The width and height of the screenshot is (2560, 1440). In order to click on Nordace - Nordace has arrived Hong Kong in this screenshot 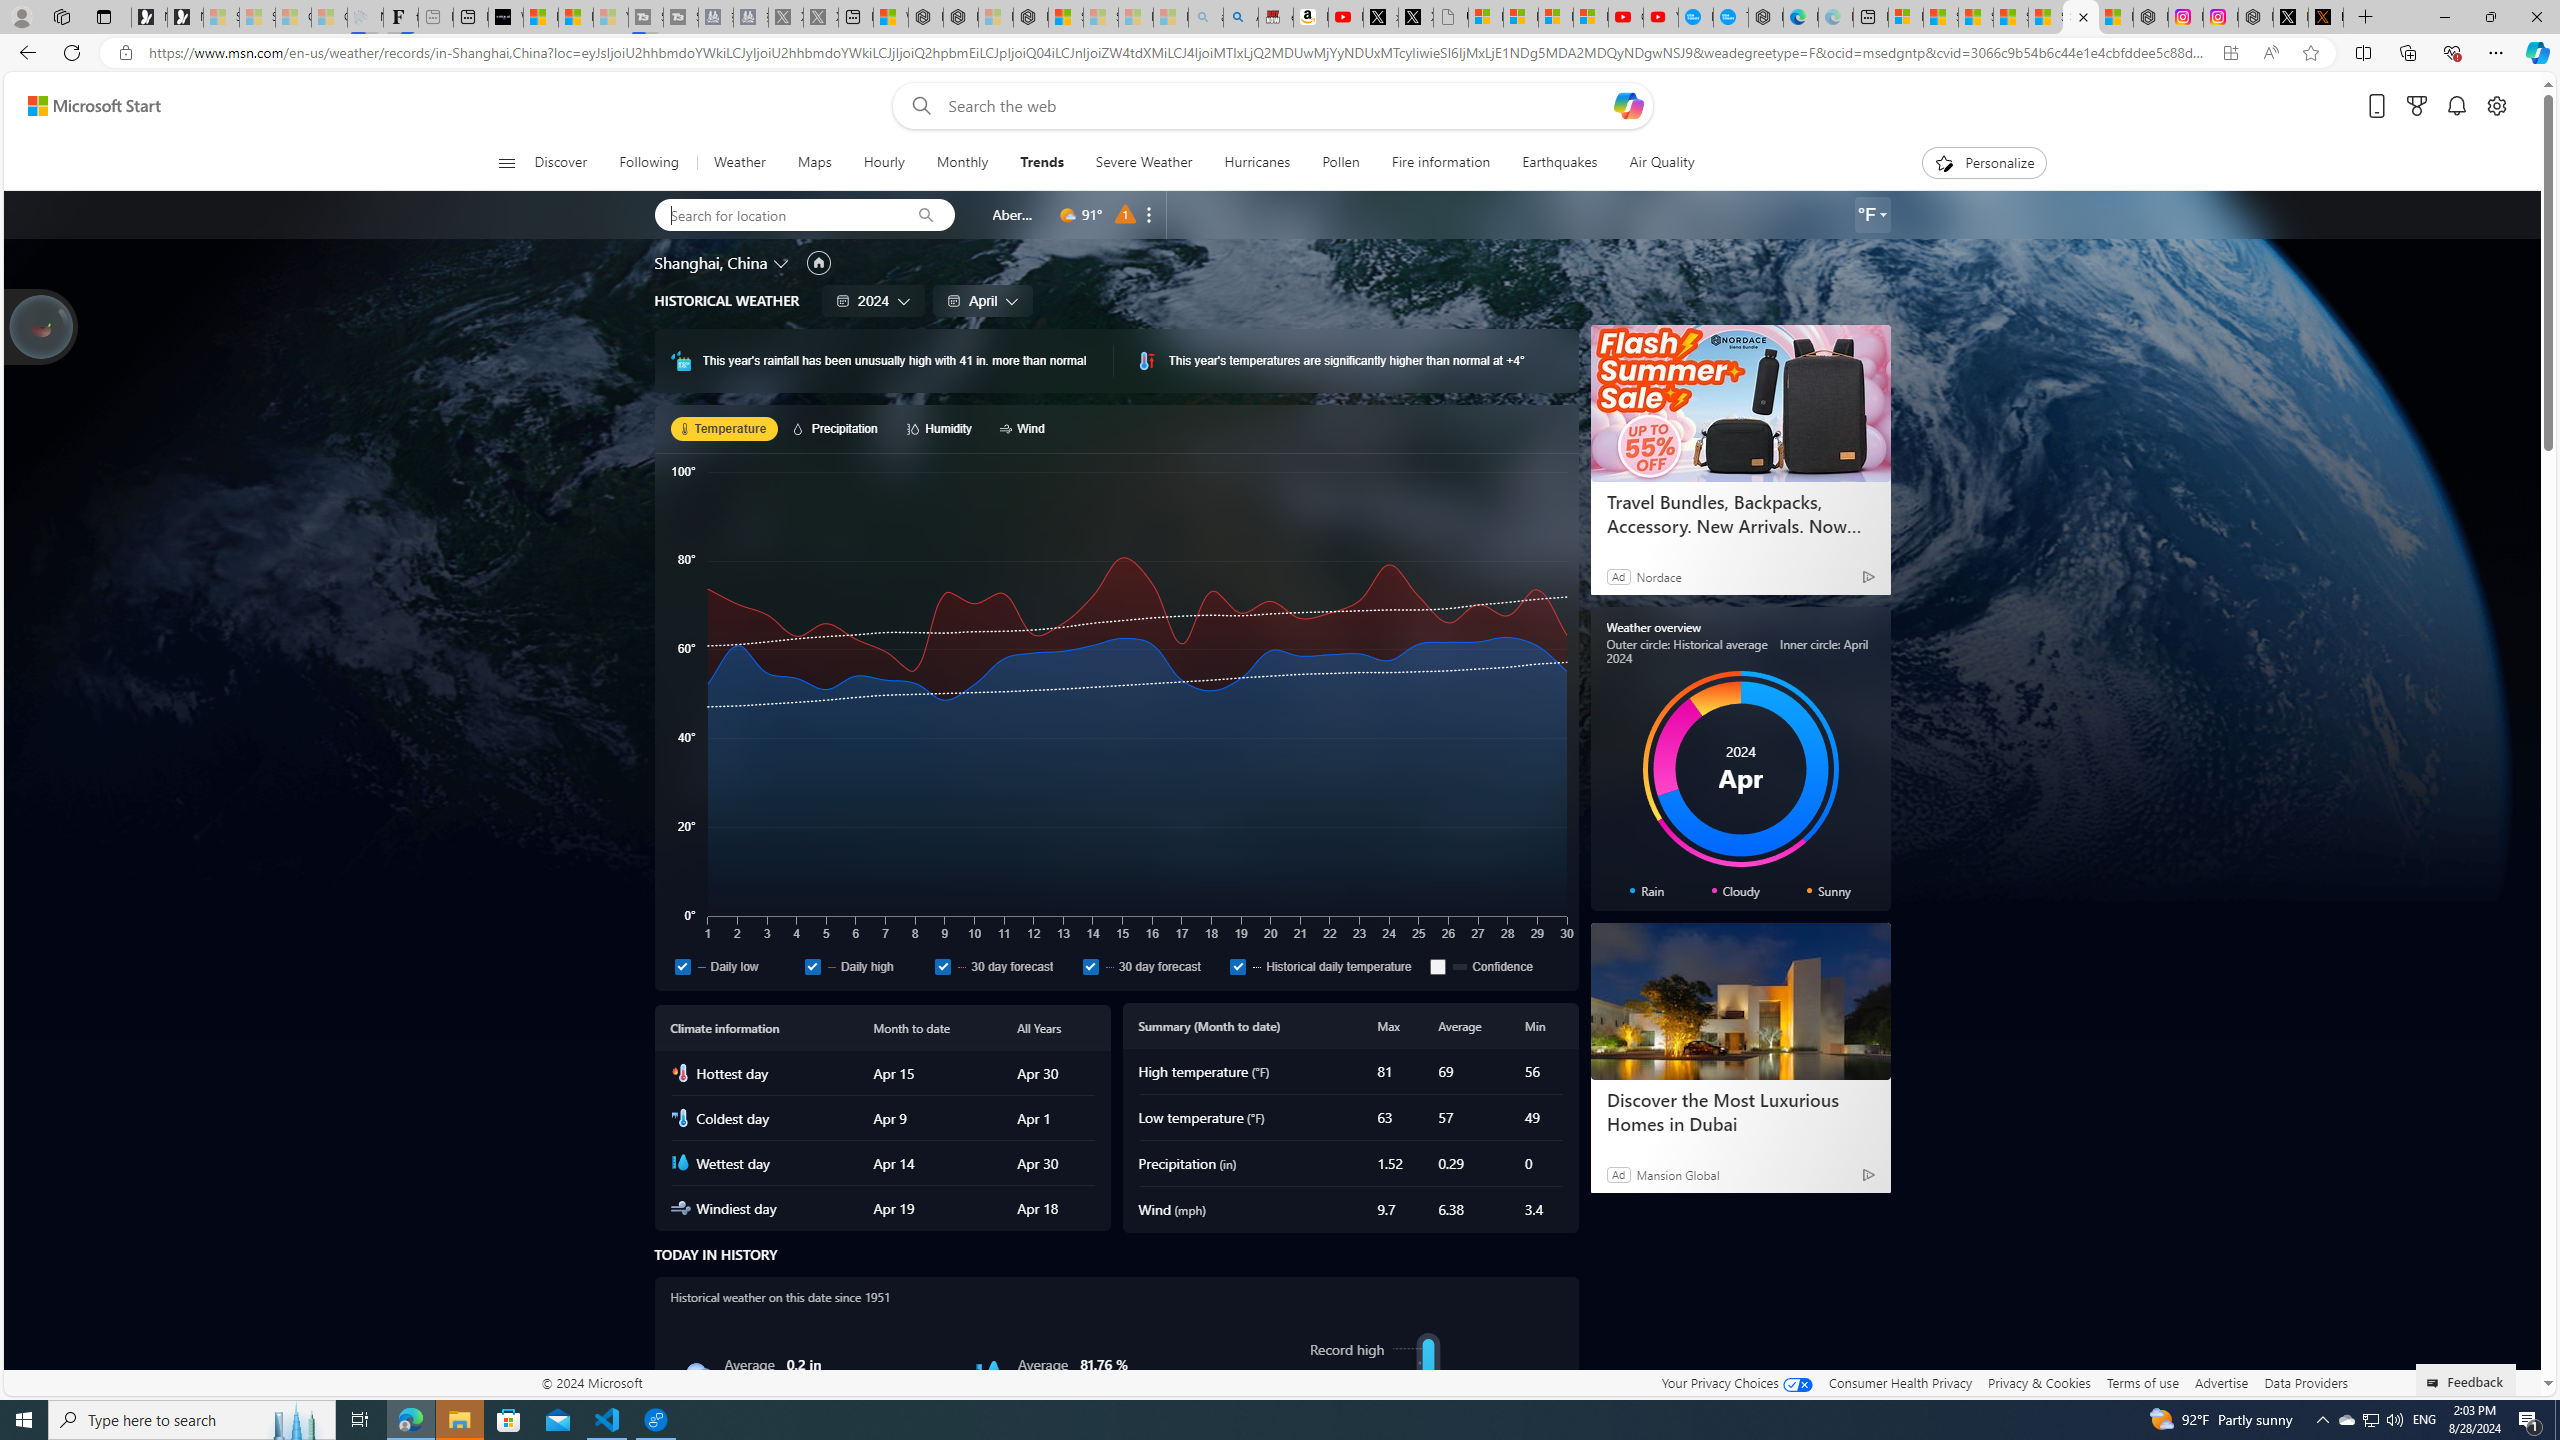, I will do `click(1766, 17)`.